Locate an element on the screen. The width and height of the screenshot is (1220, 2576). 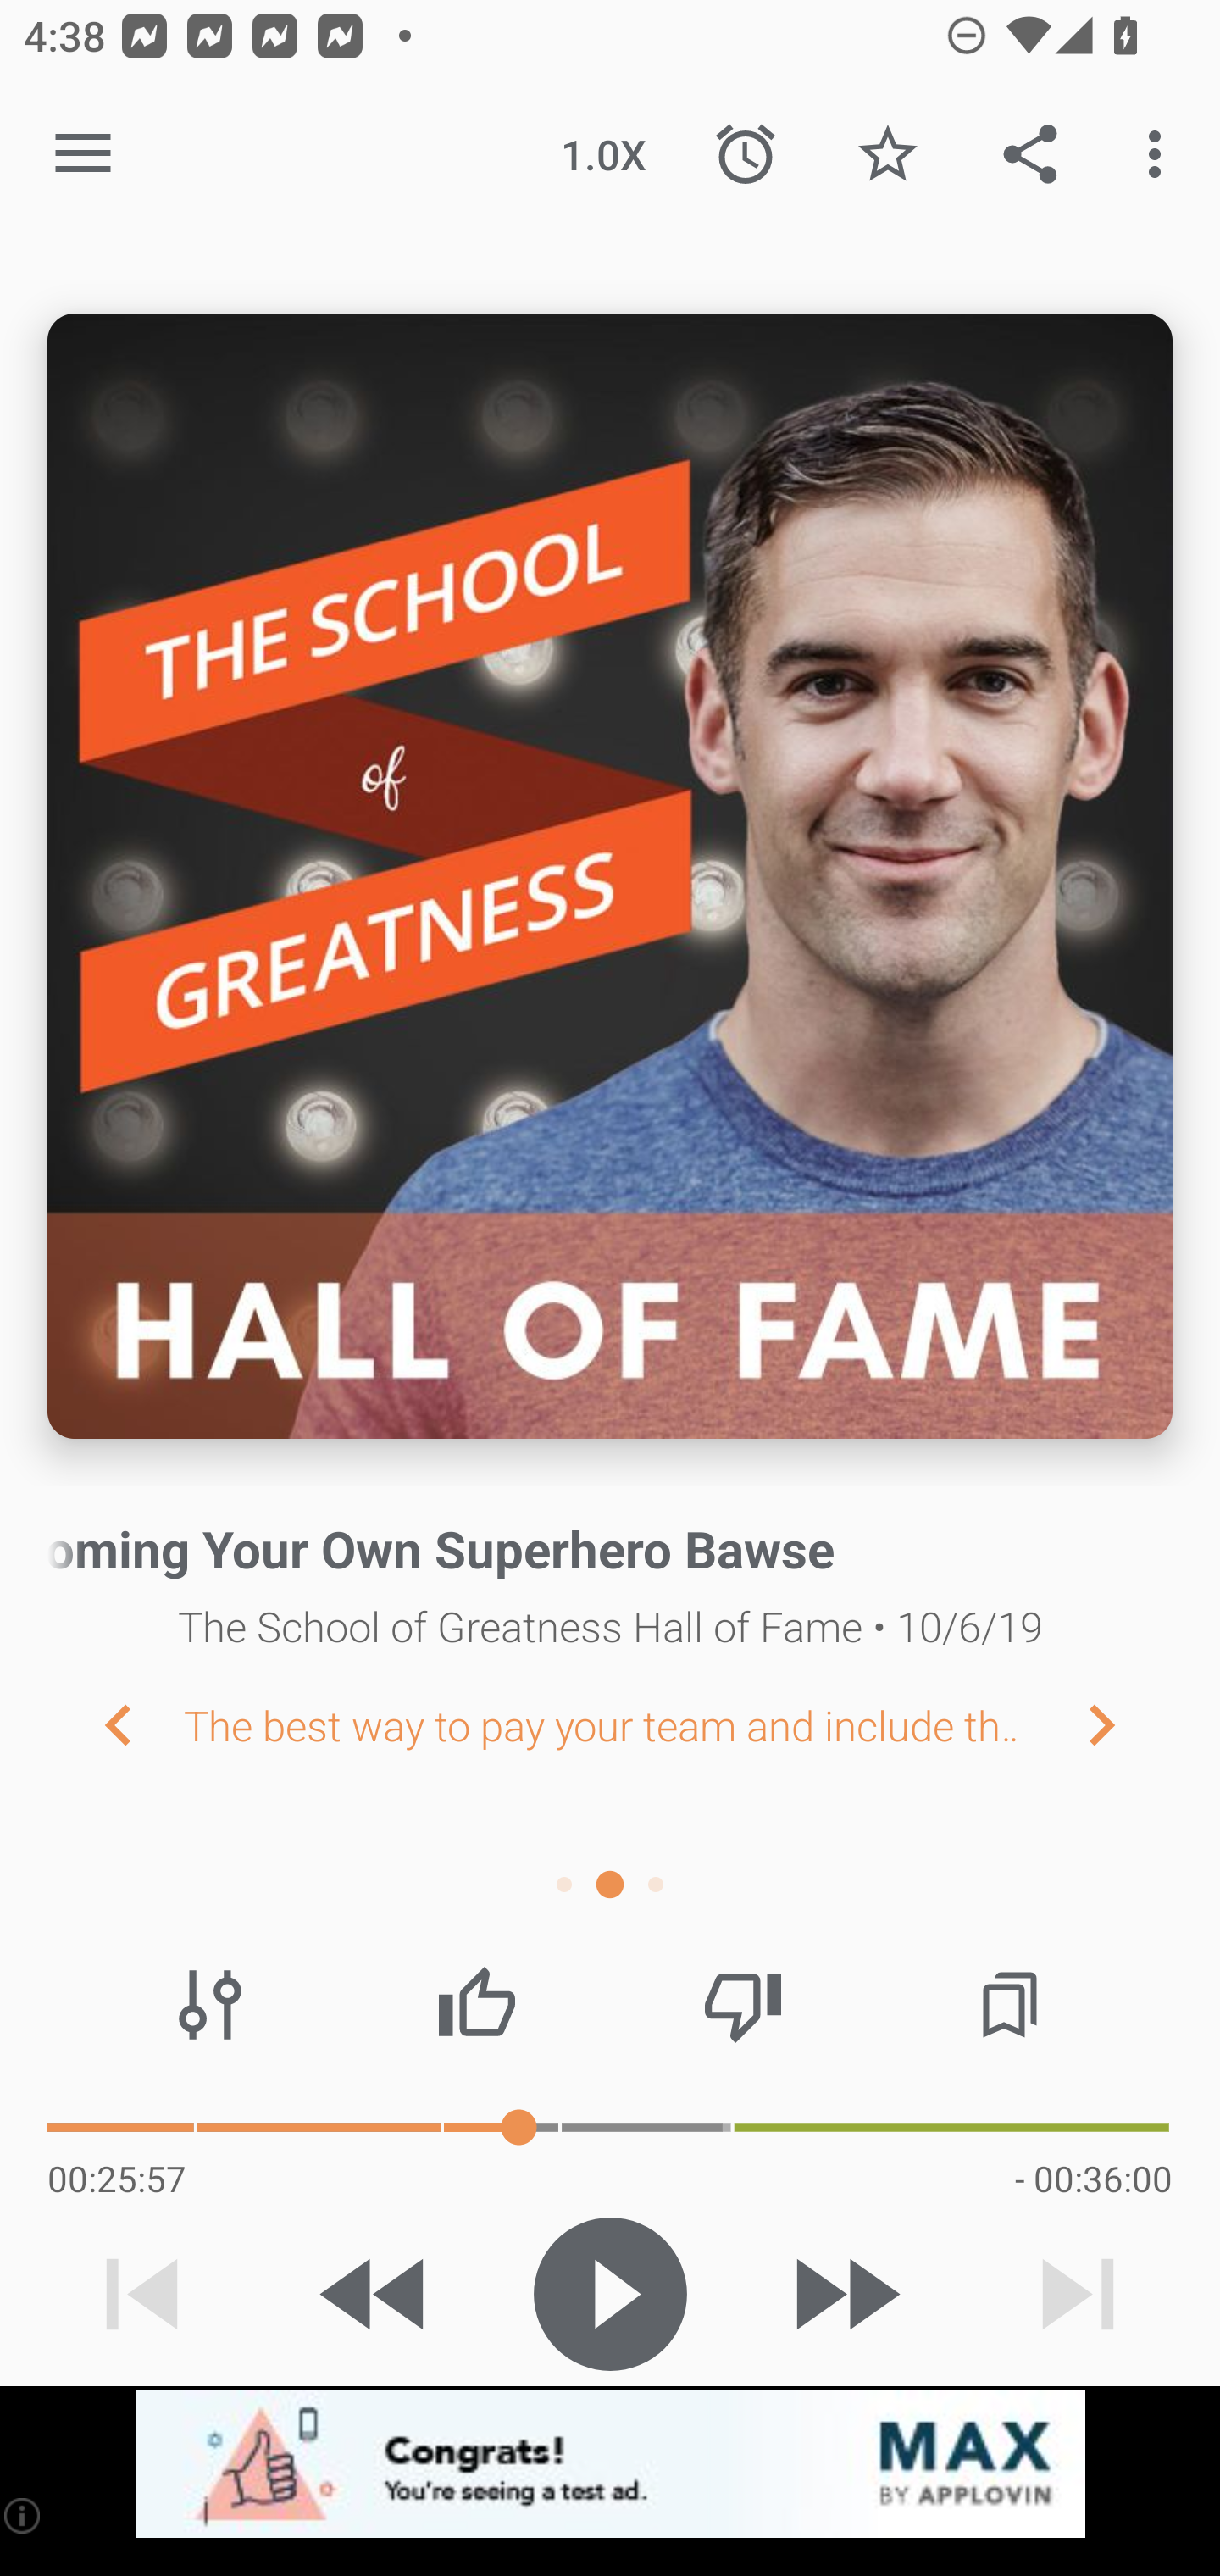
Next Chapter is located at coordinates (1128, 1724).